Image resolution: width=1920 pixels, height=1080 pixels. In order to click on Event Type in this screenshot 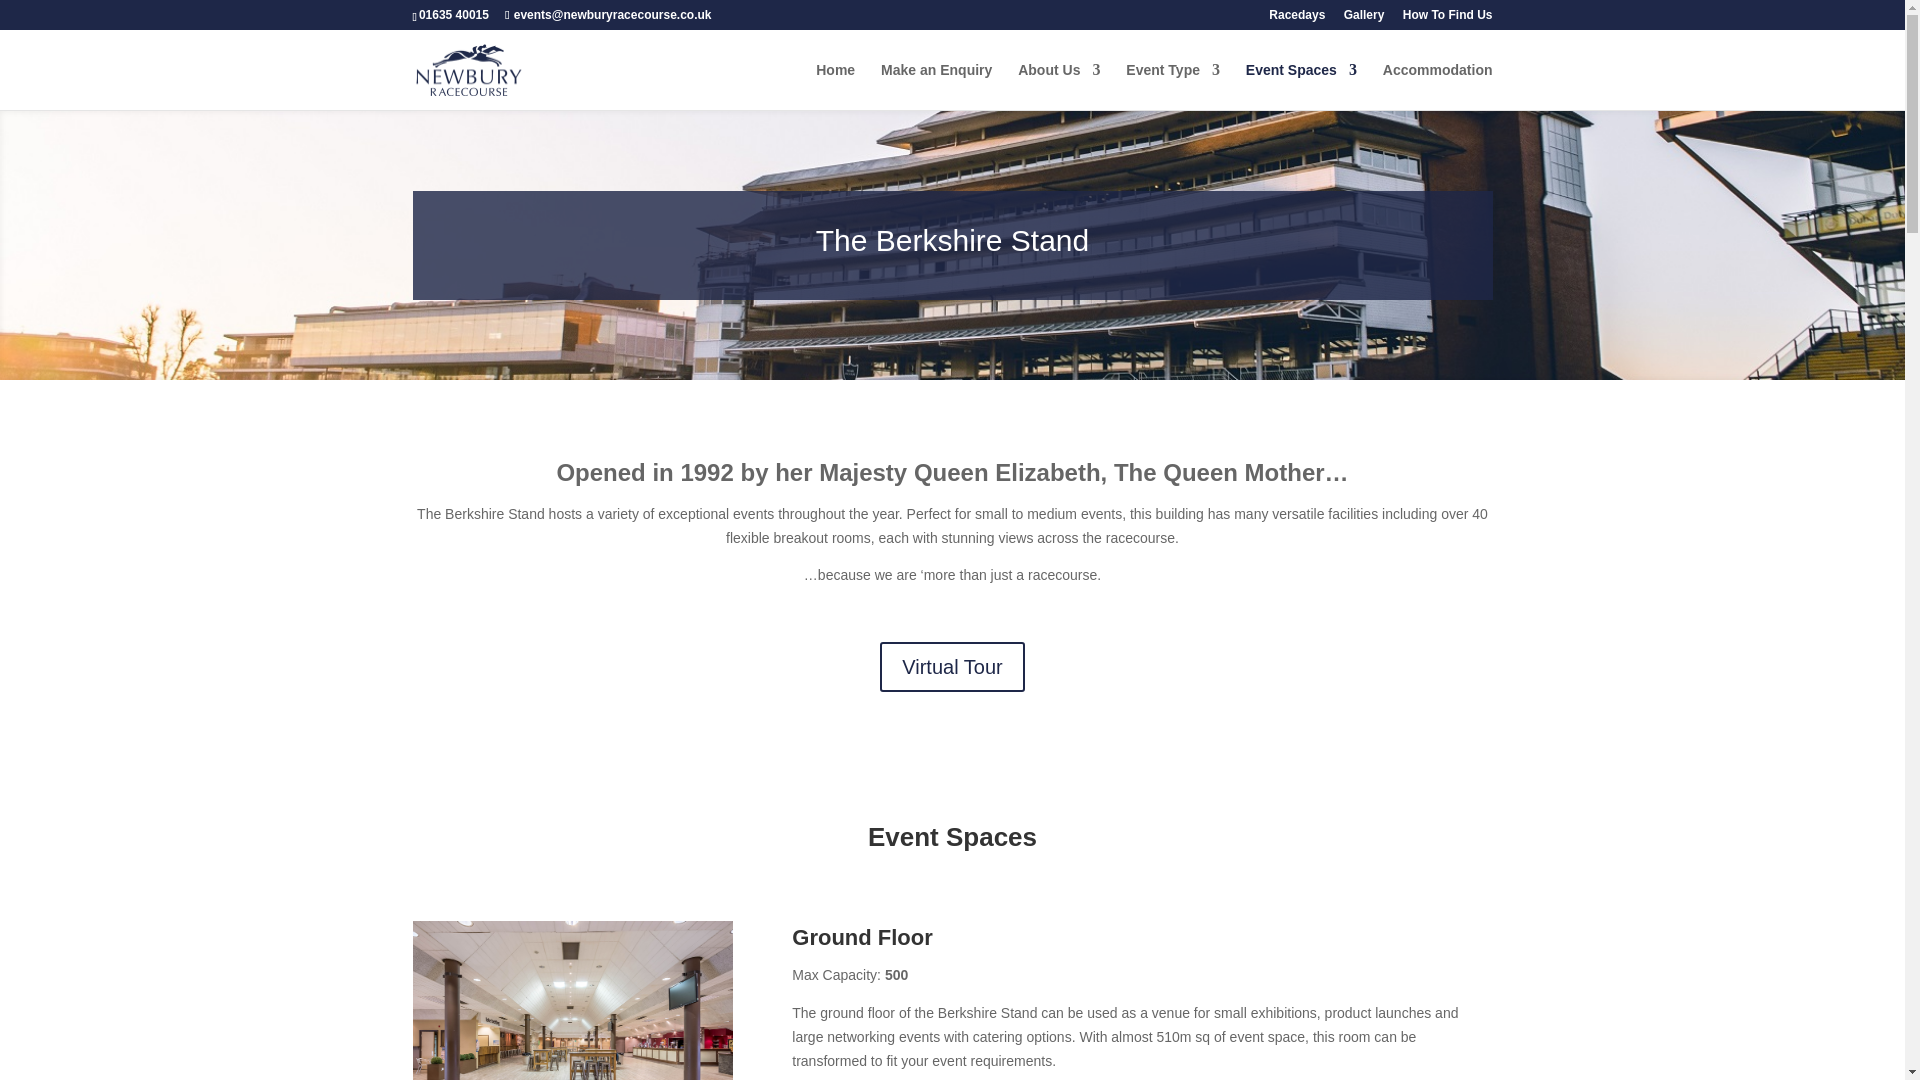, I will do `click(1172, 86)`.